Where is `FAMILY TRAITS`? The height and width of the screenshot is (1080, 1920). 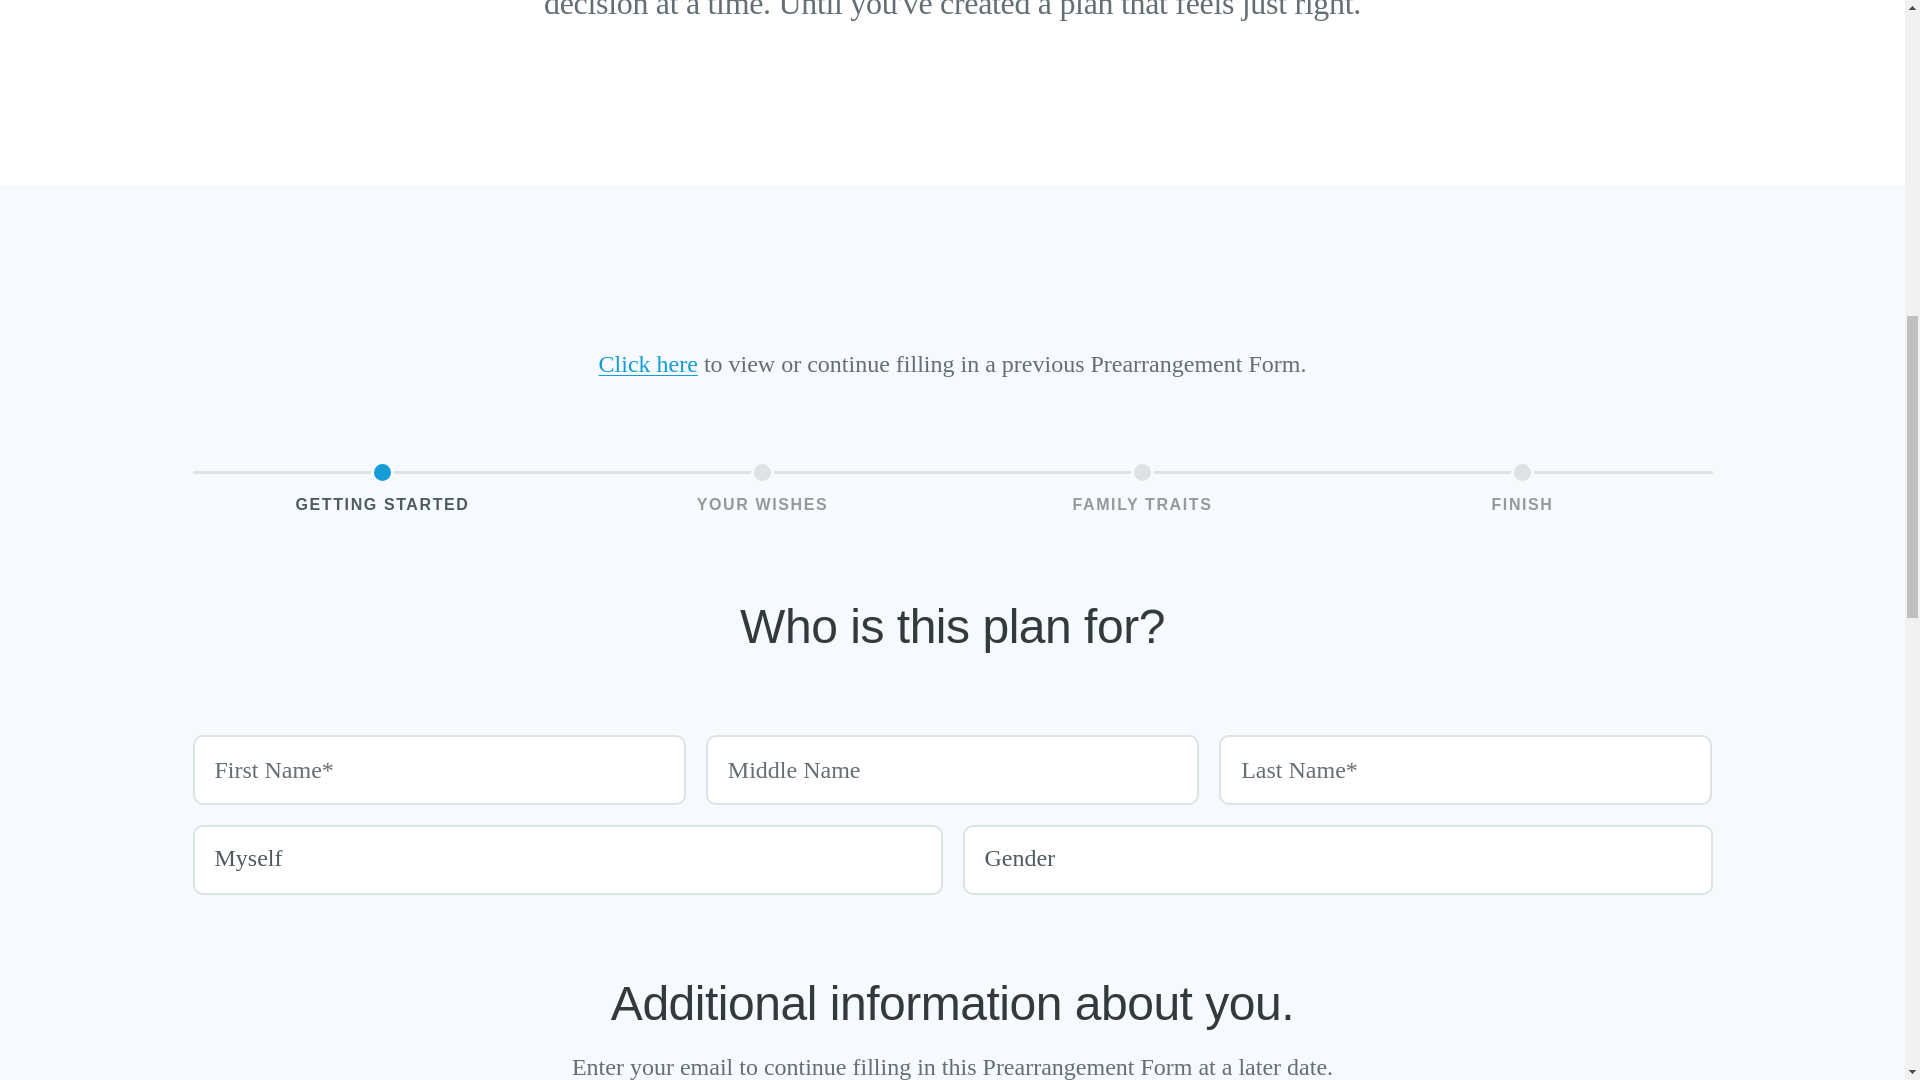
FAMILY TRAITS is located at coordinates (1142, 490).